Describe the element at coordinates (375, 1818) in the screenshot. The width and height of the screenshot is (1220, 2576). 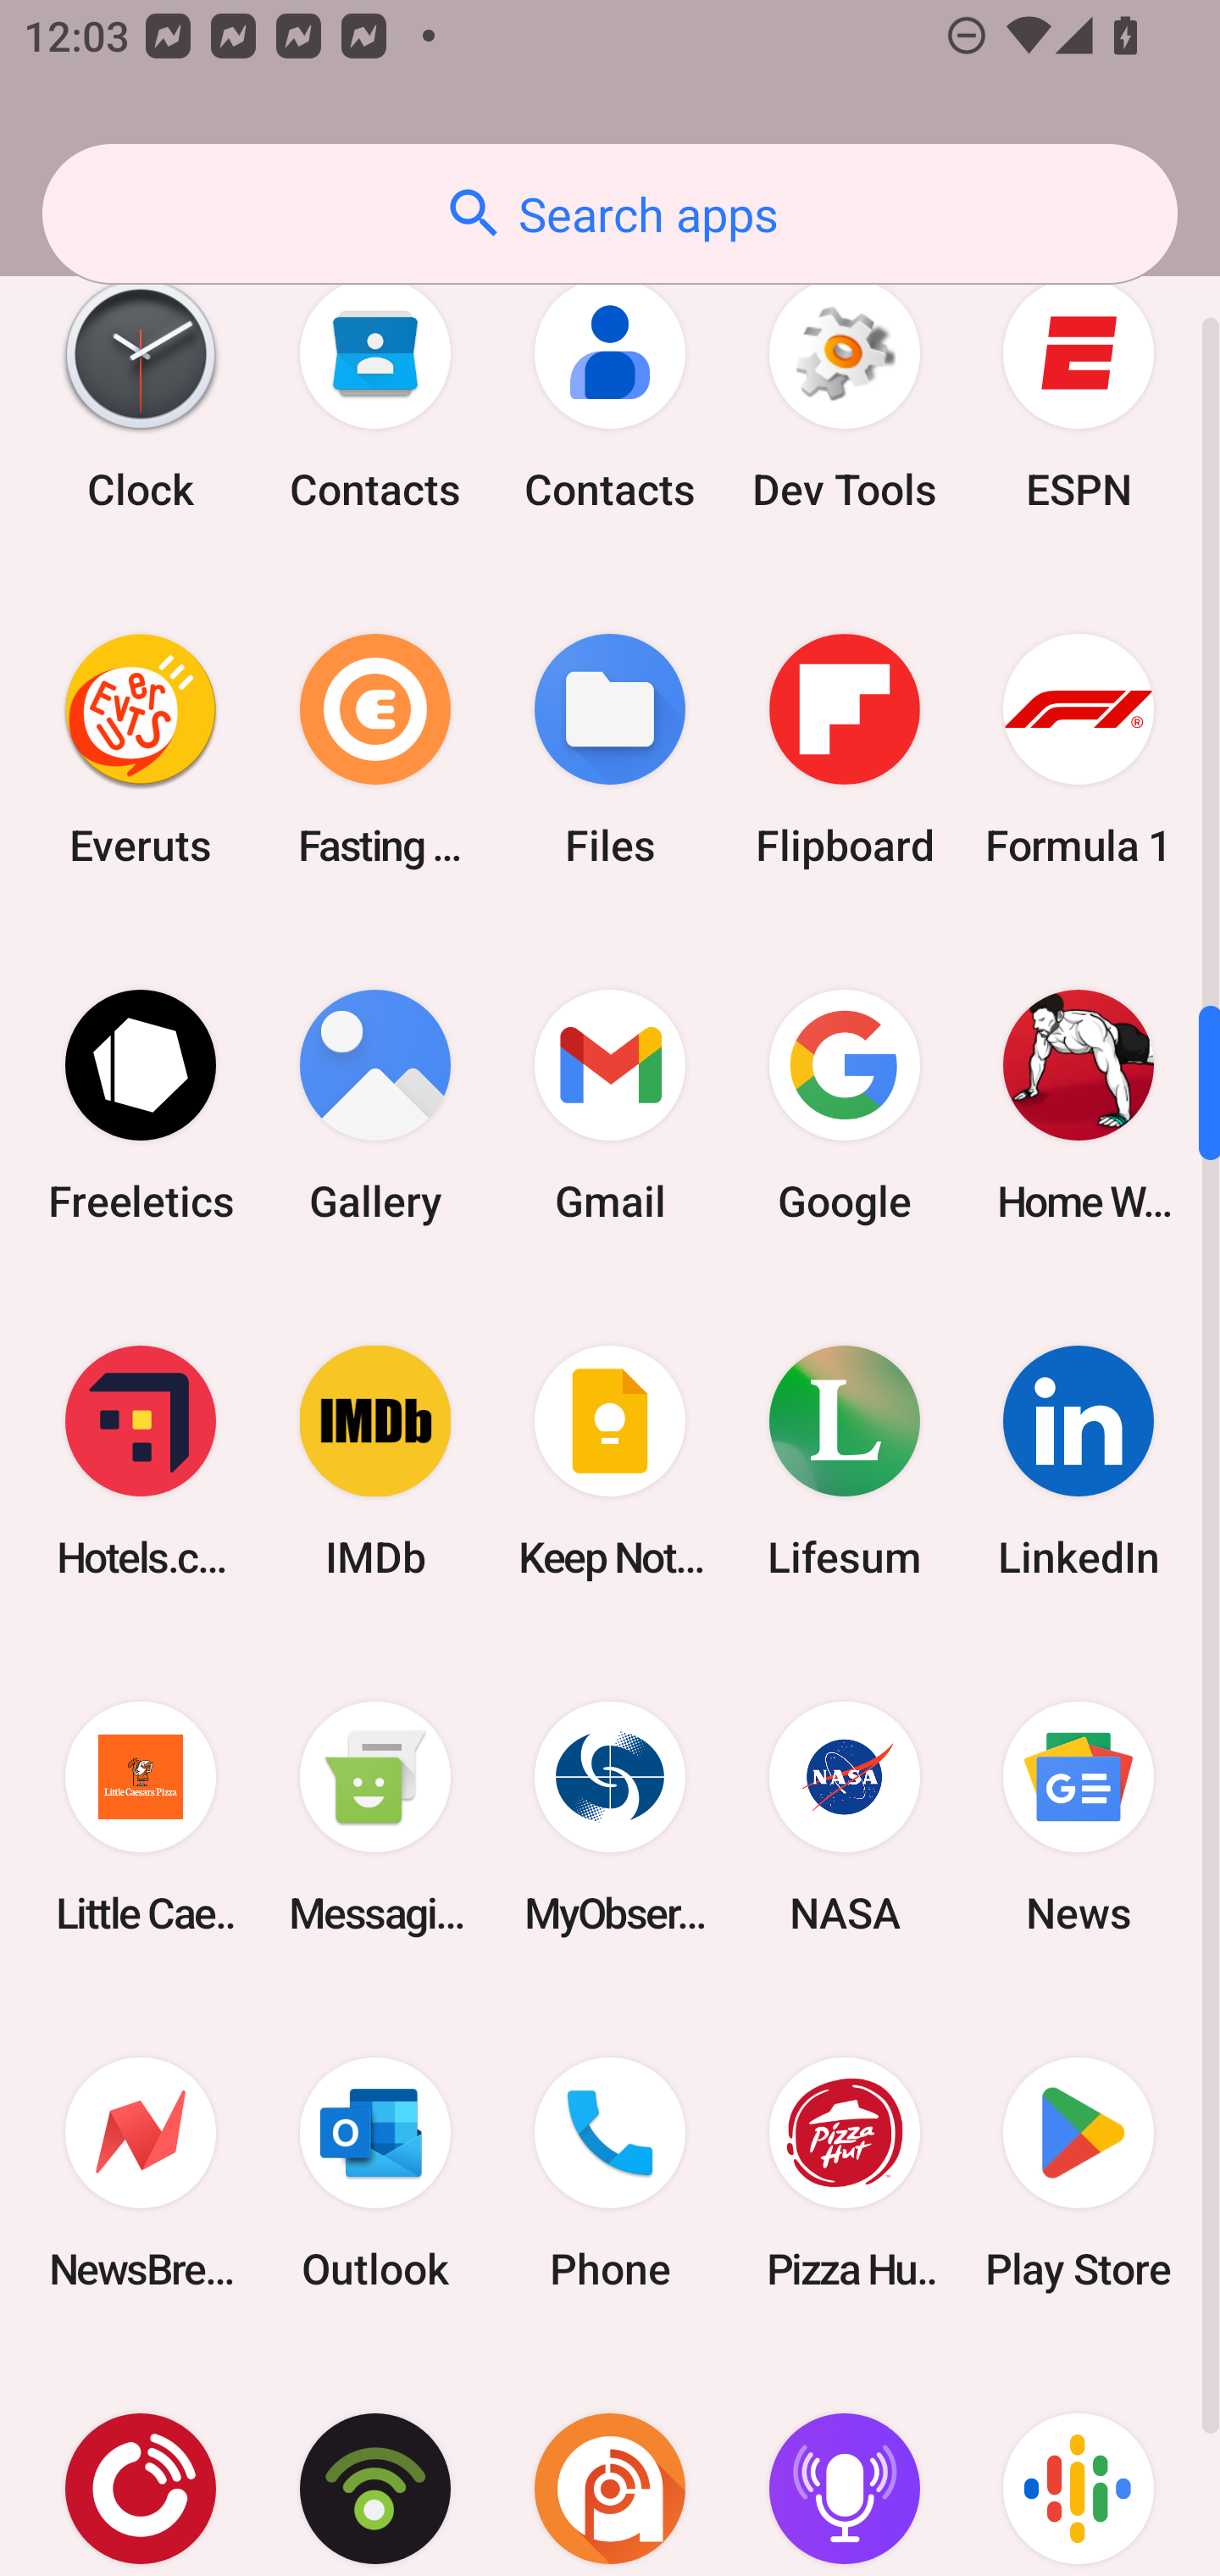
I see `Messaging` at that location.